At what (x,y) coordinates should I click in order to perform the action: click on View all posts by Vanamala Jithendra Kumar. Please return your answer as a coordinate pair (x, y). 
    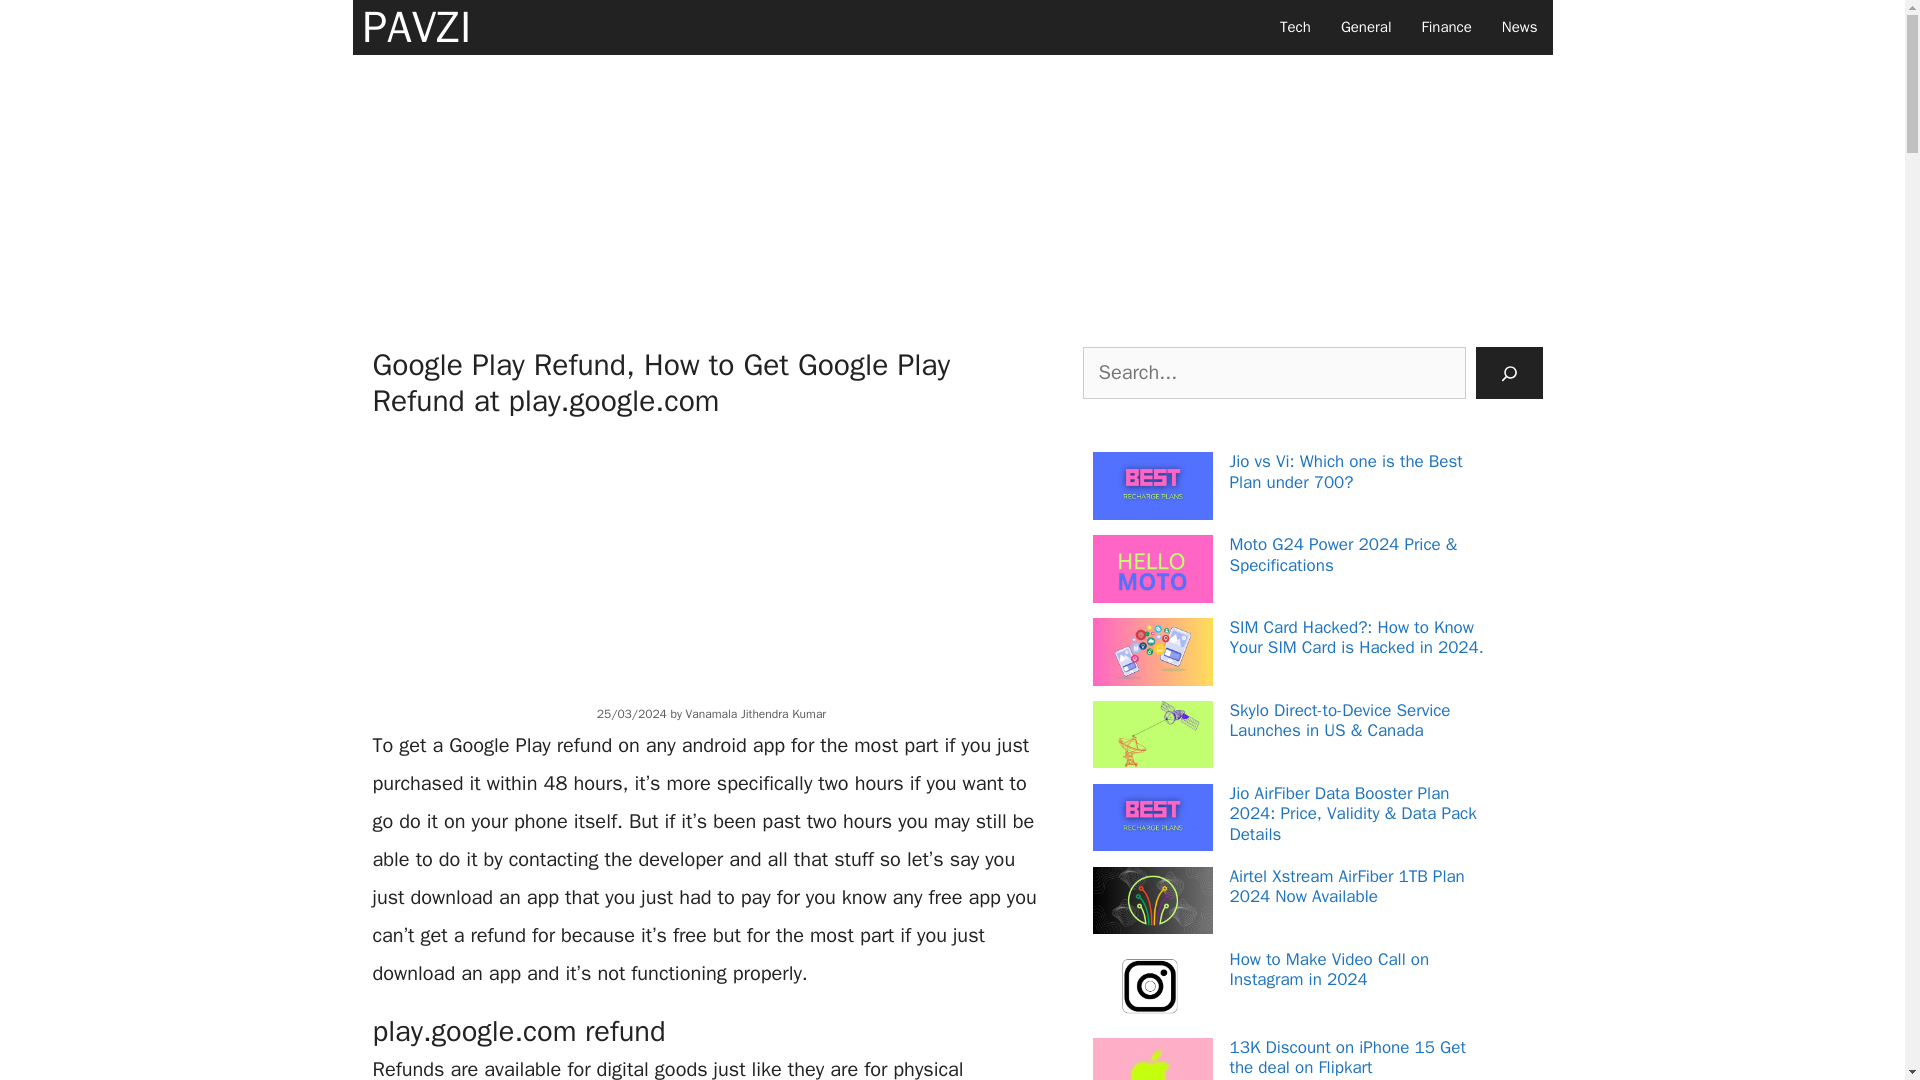
    Looking at the image, I should click on (756, 714).